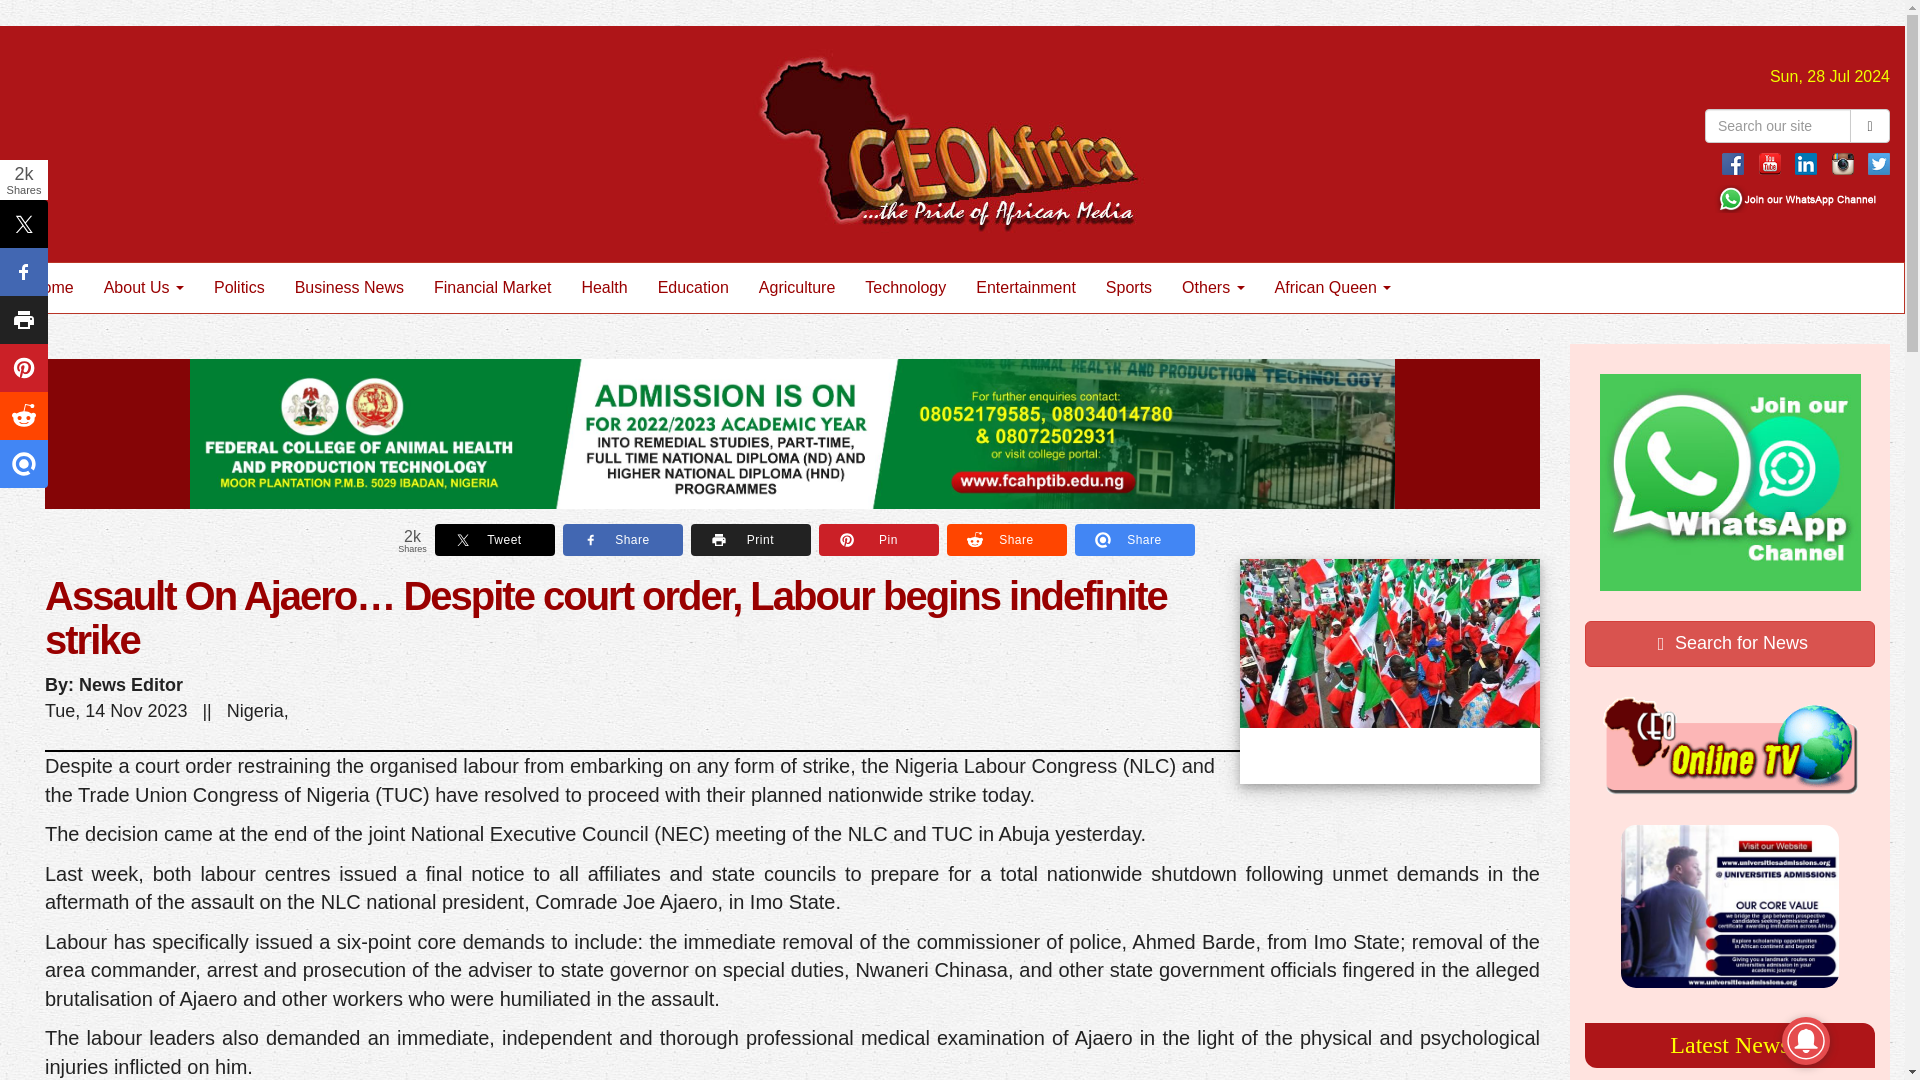  Describe the element at coordinates (349, 288) in the screenshot. I see `Business News` at that location.